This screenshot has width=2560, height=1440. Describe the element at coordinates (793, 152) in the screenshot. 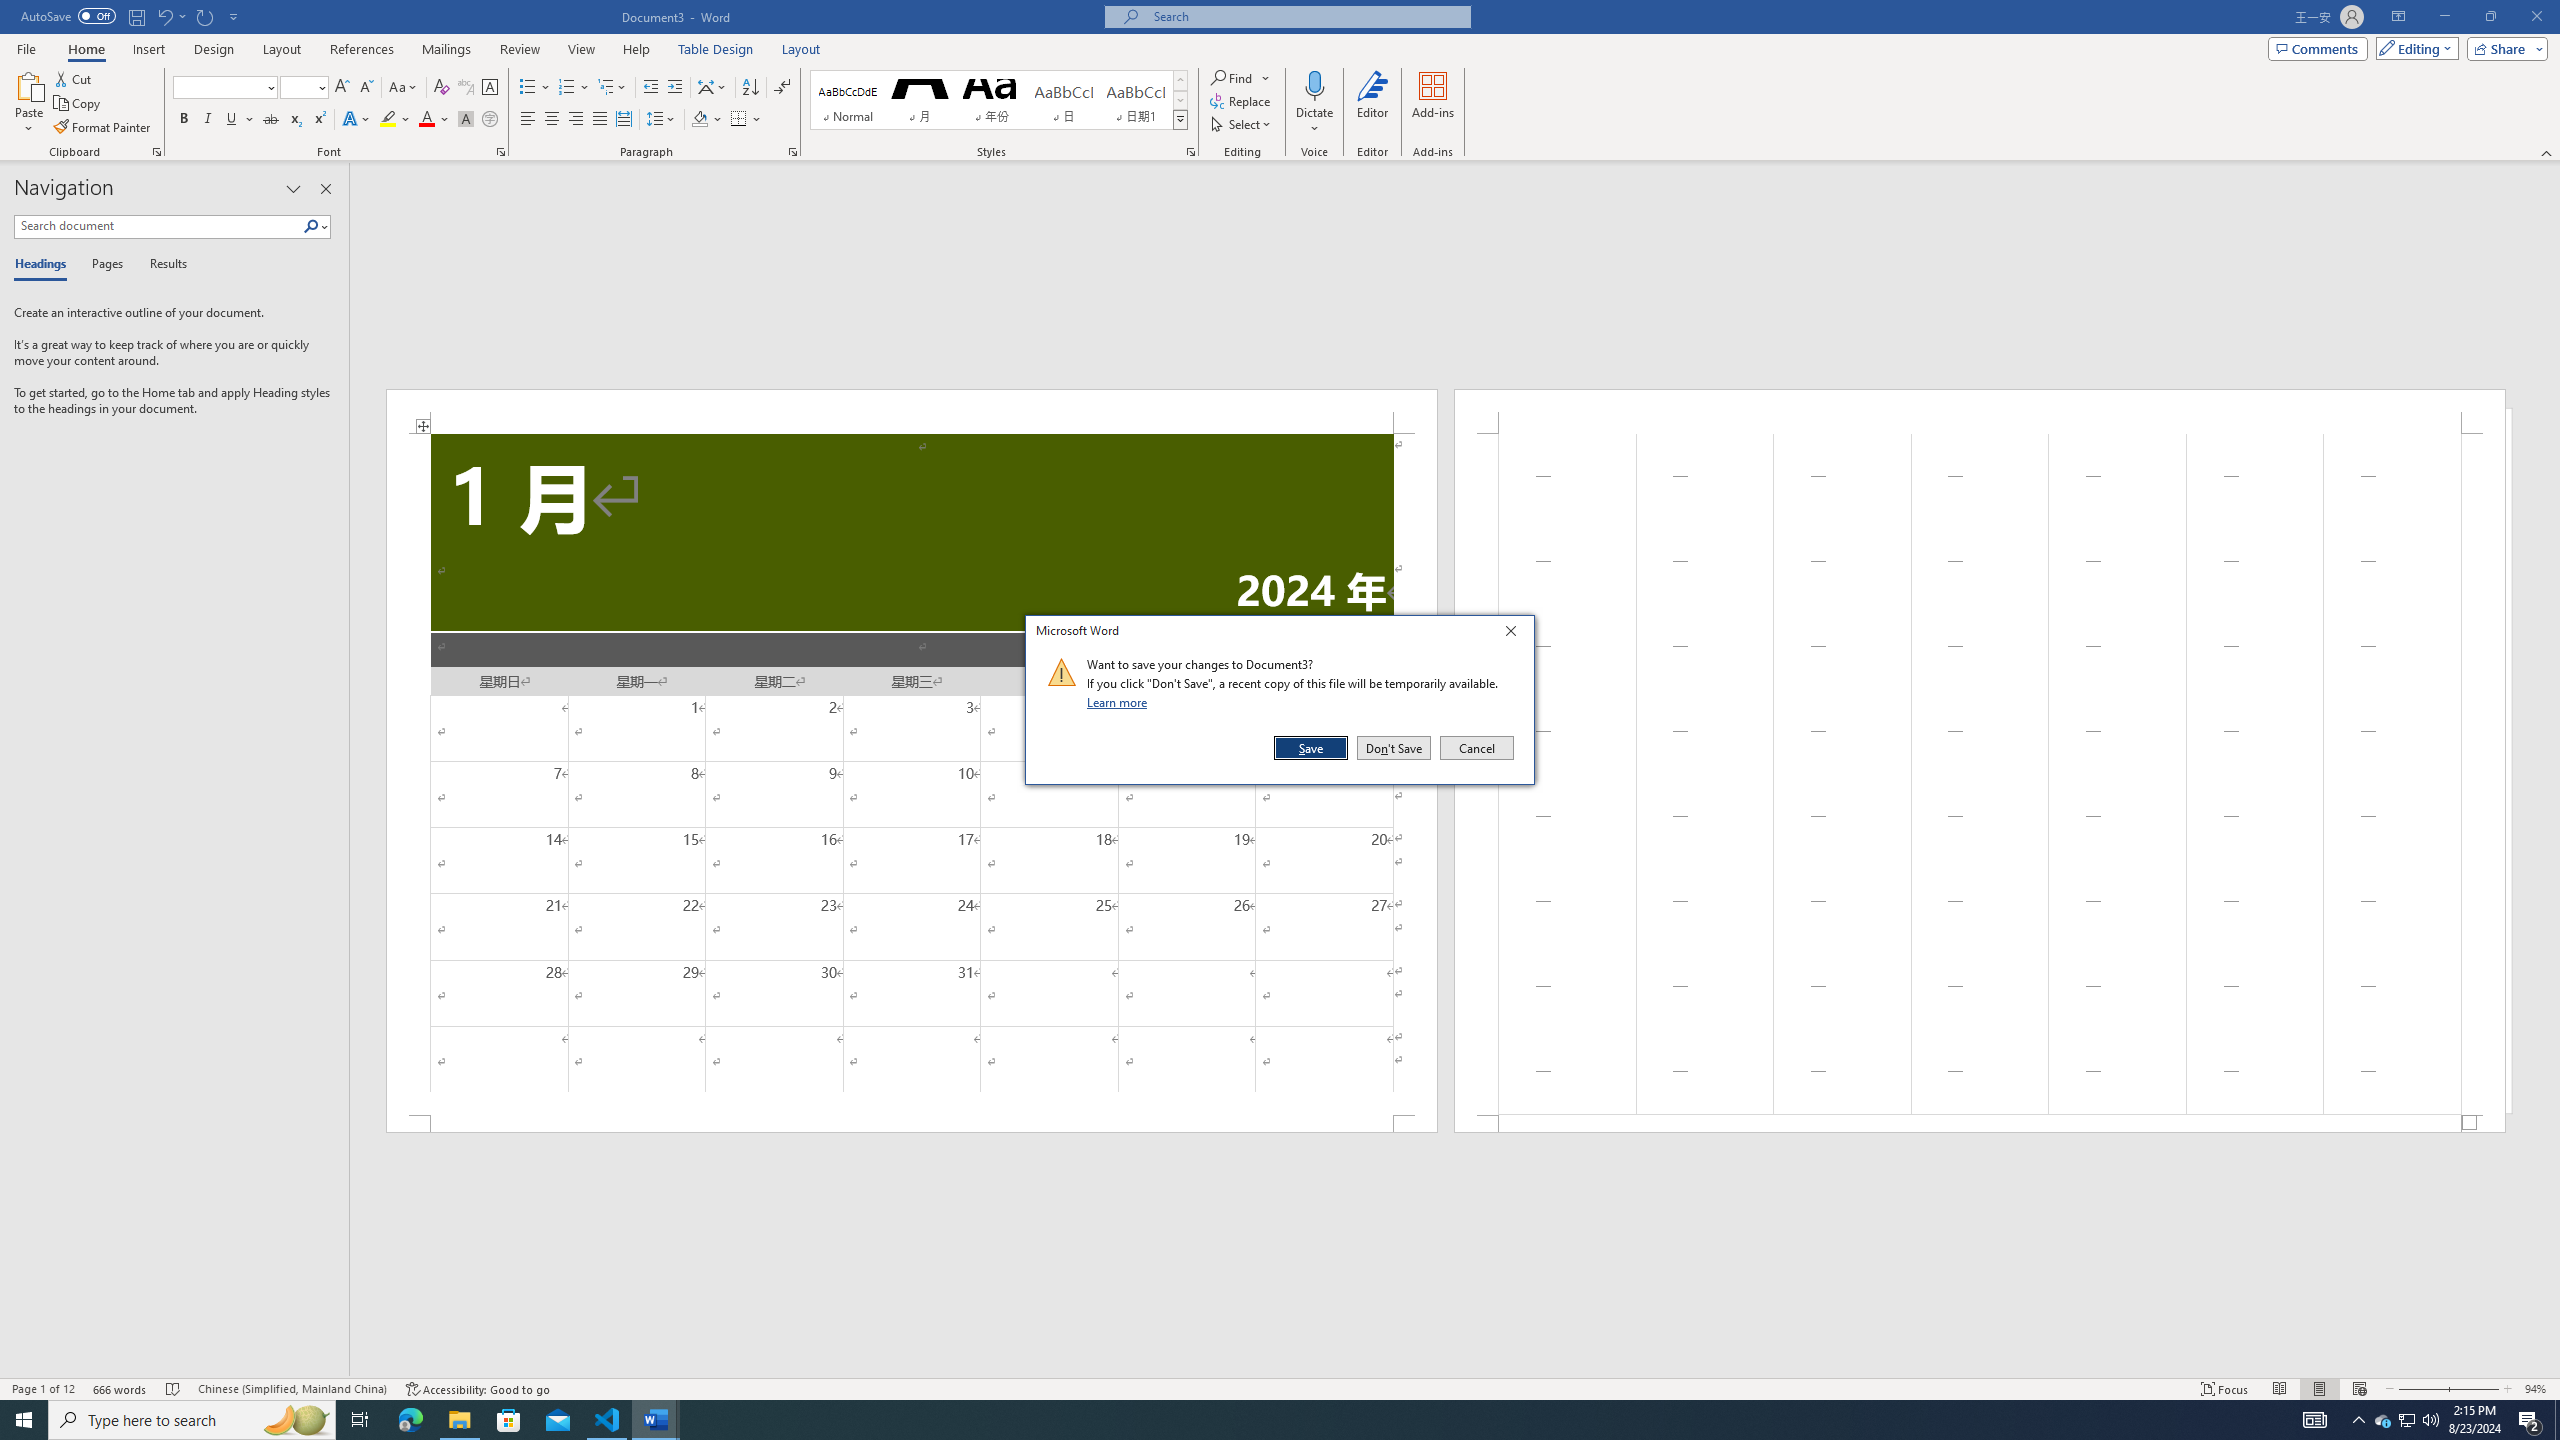

I see `Text Highlight Color` at that location.